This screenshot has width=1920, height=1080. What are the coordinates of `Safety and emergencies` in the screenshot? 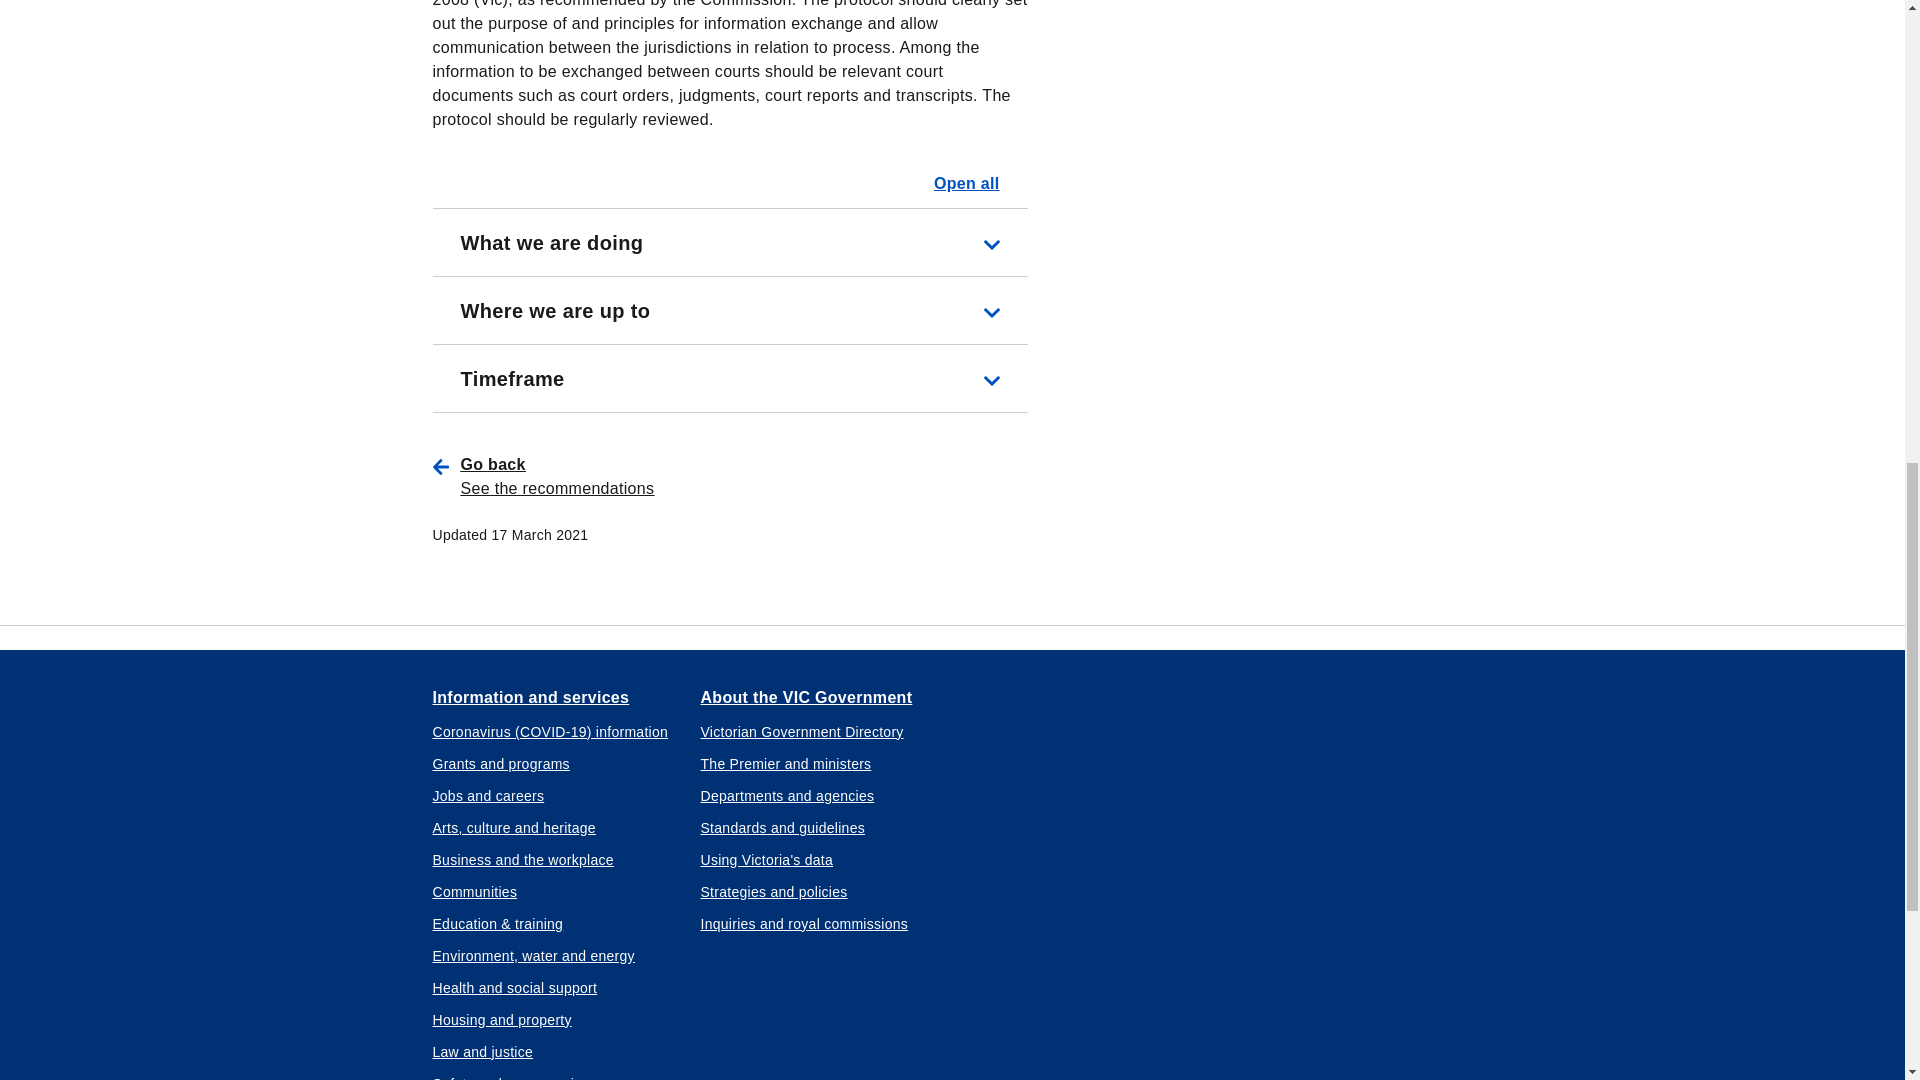 It's located at (510, 1076).